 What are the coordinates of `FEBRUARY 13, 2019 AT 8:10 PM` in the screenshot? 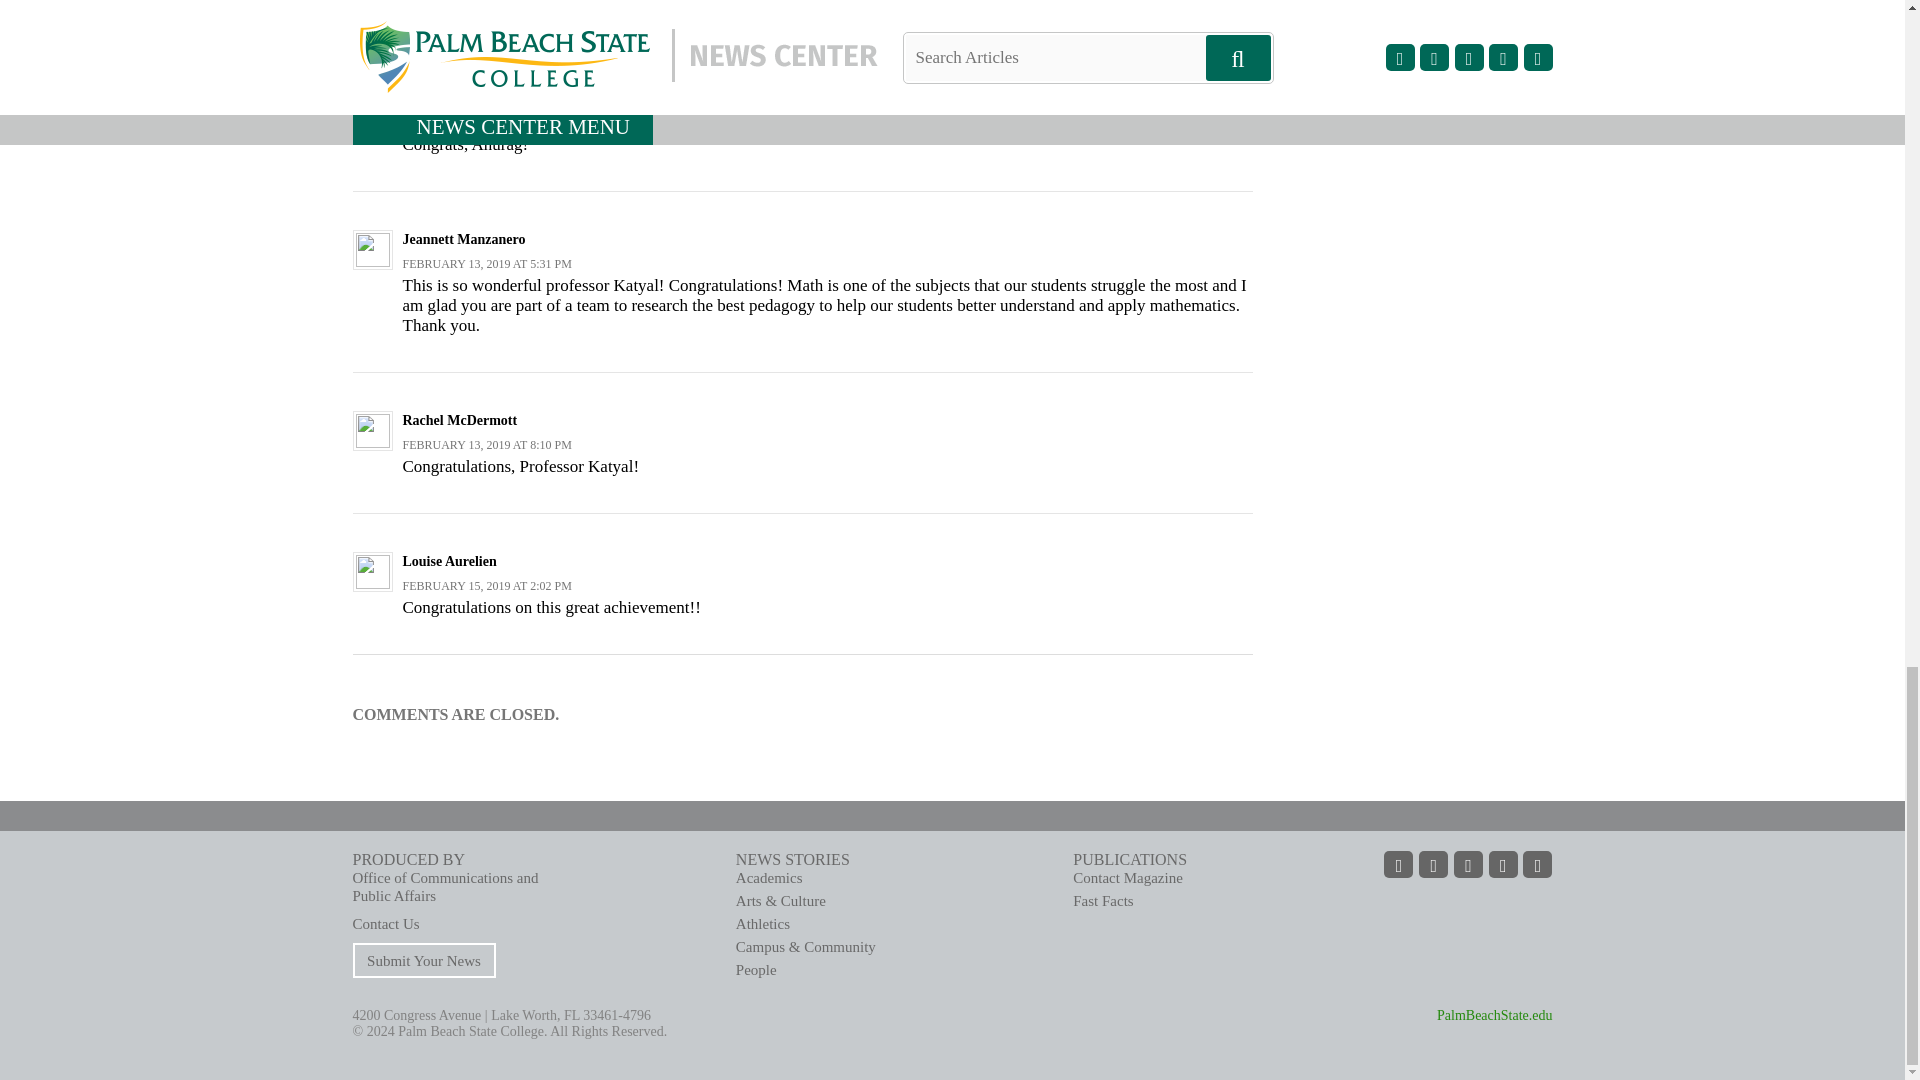 It's located at (486, 445).